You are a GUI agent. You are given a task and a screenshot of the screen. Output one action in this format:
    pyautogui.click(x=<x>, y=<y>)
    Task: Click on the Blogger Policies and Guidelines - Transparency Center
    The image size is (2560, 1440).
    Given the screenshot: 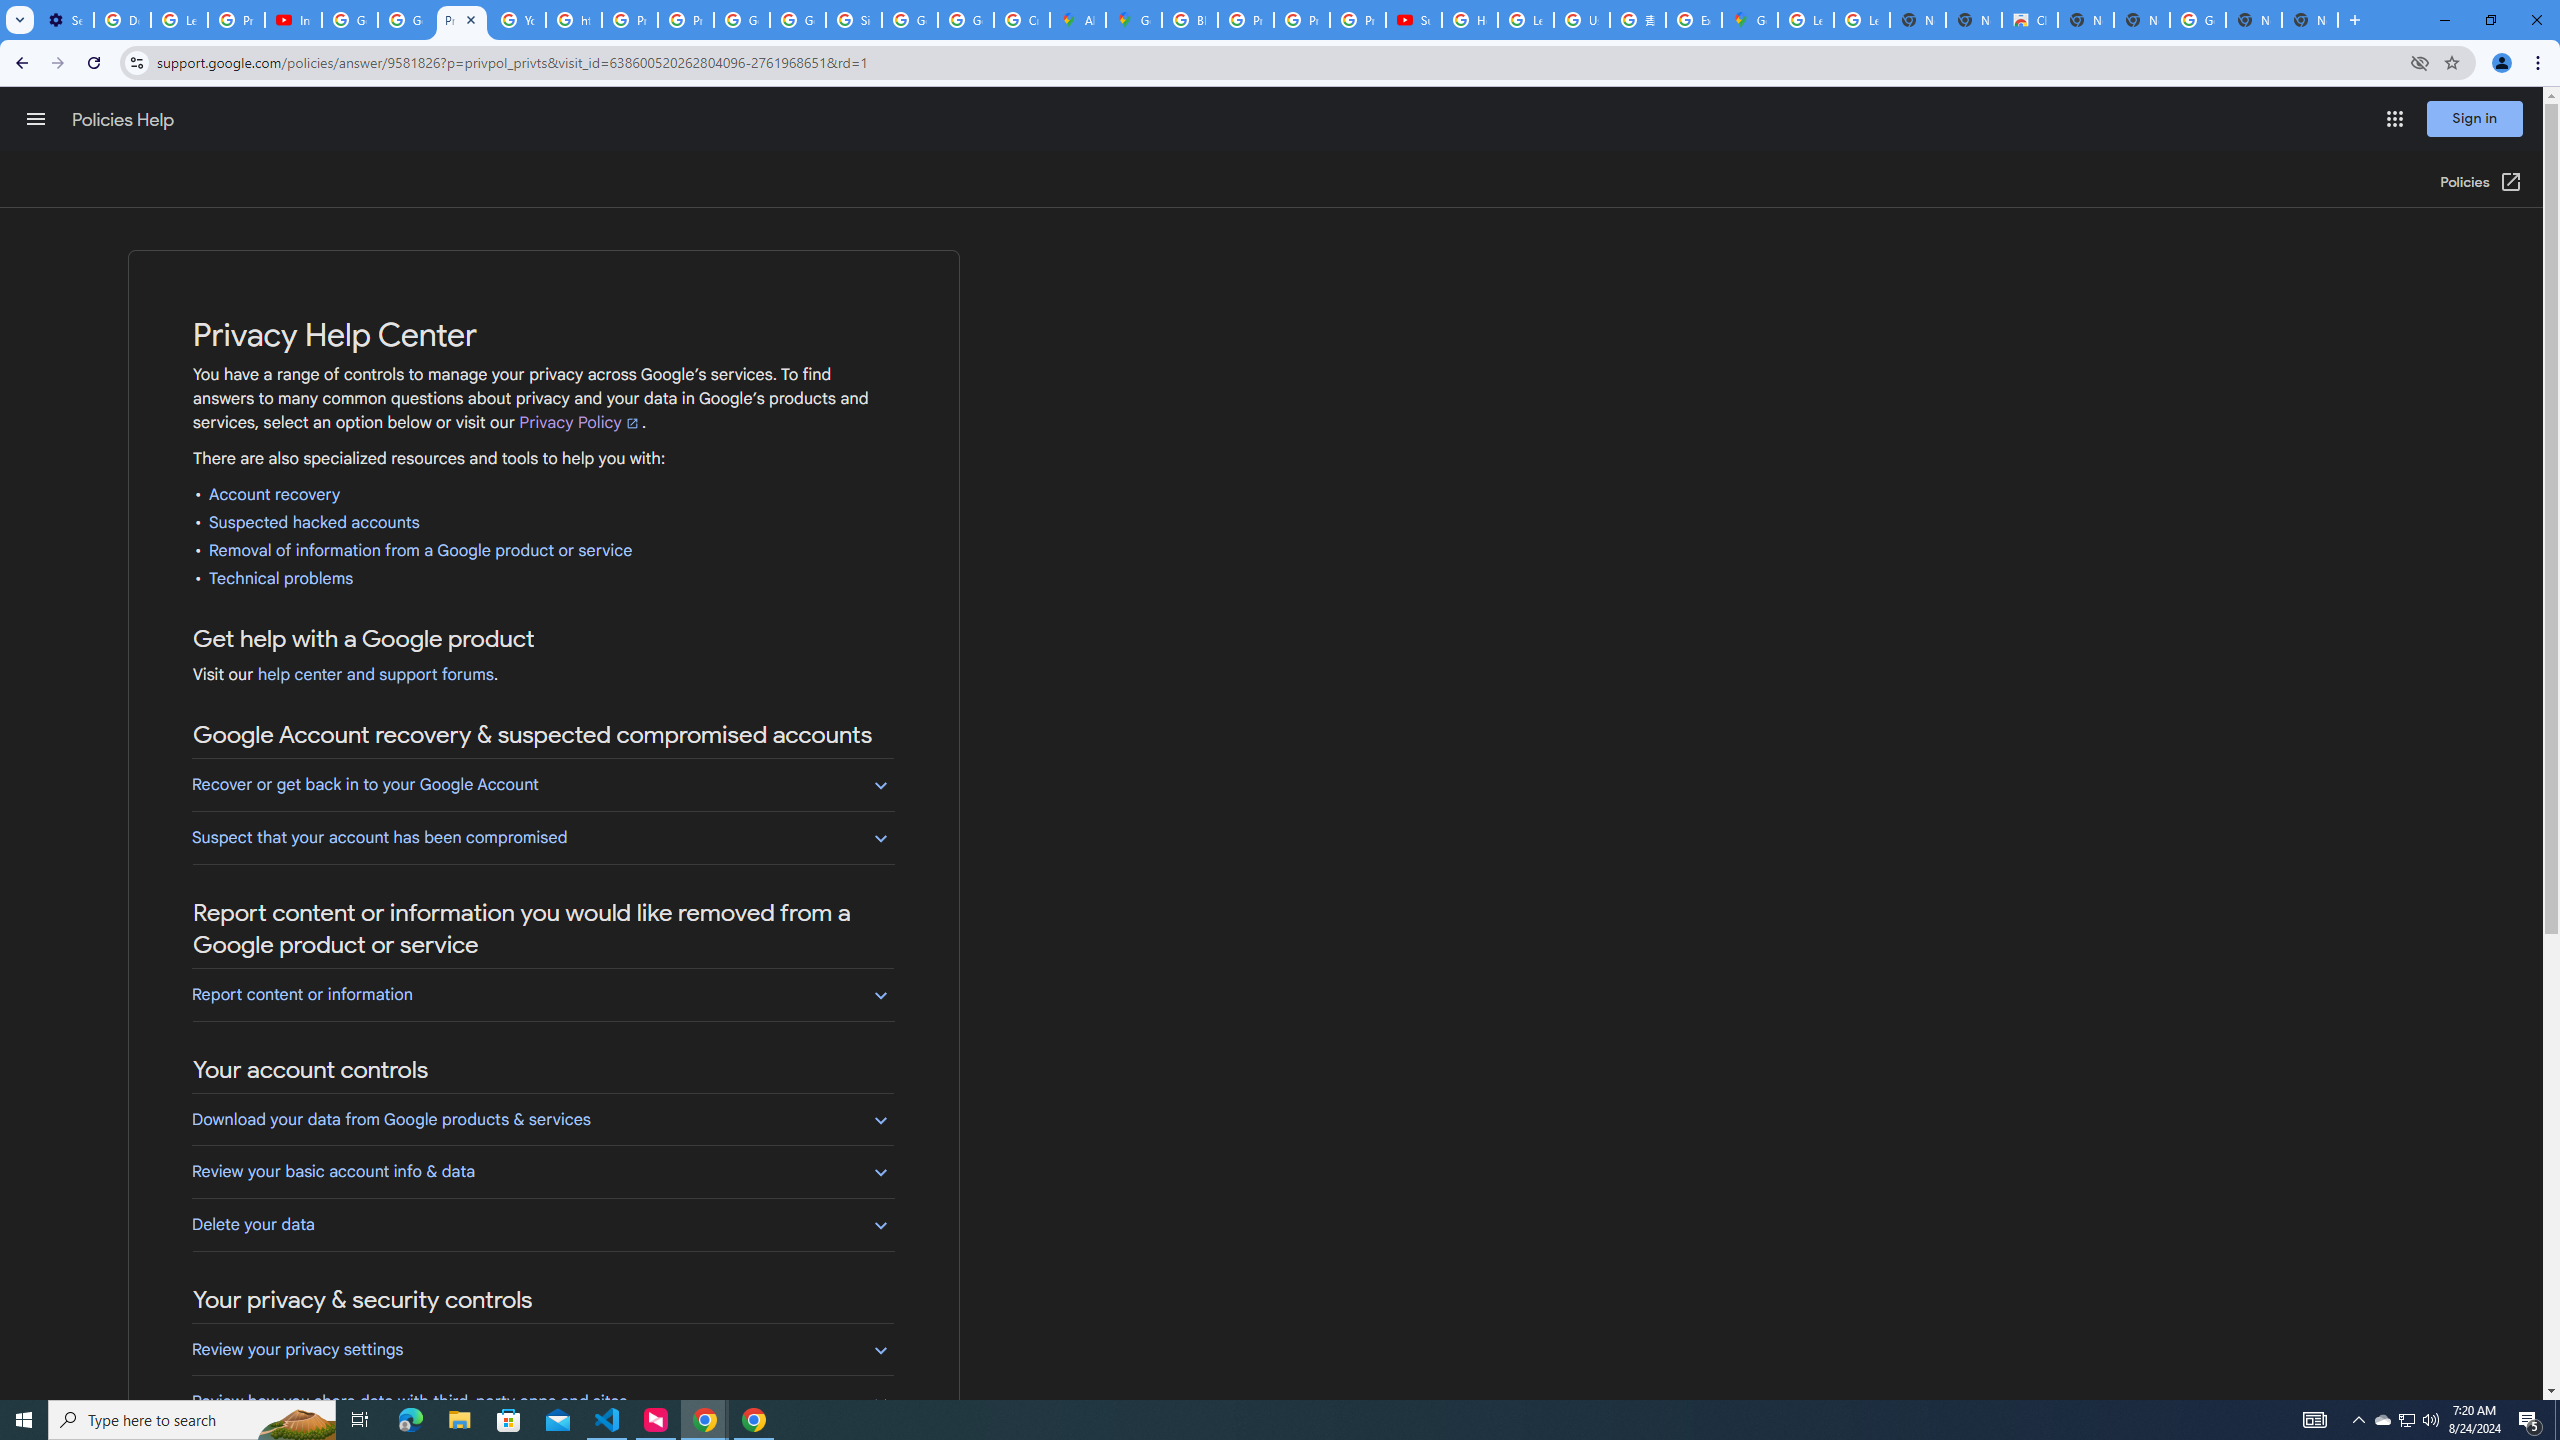 What is the action you would take?
    pyautogui.click(x=1189, y=20)
    